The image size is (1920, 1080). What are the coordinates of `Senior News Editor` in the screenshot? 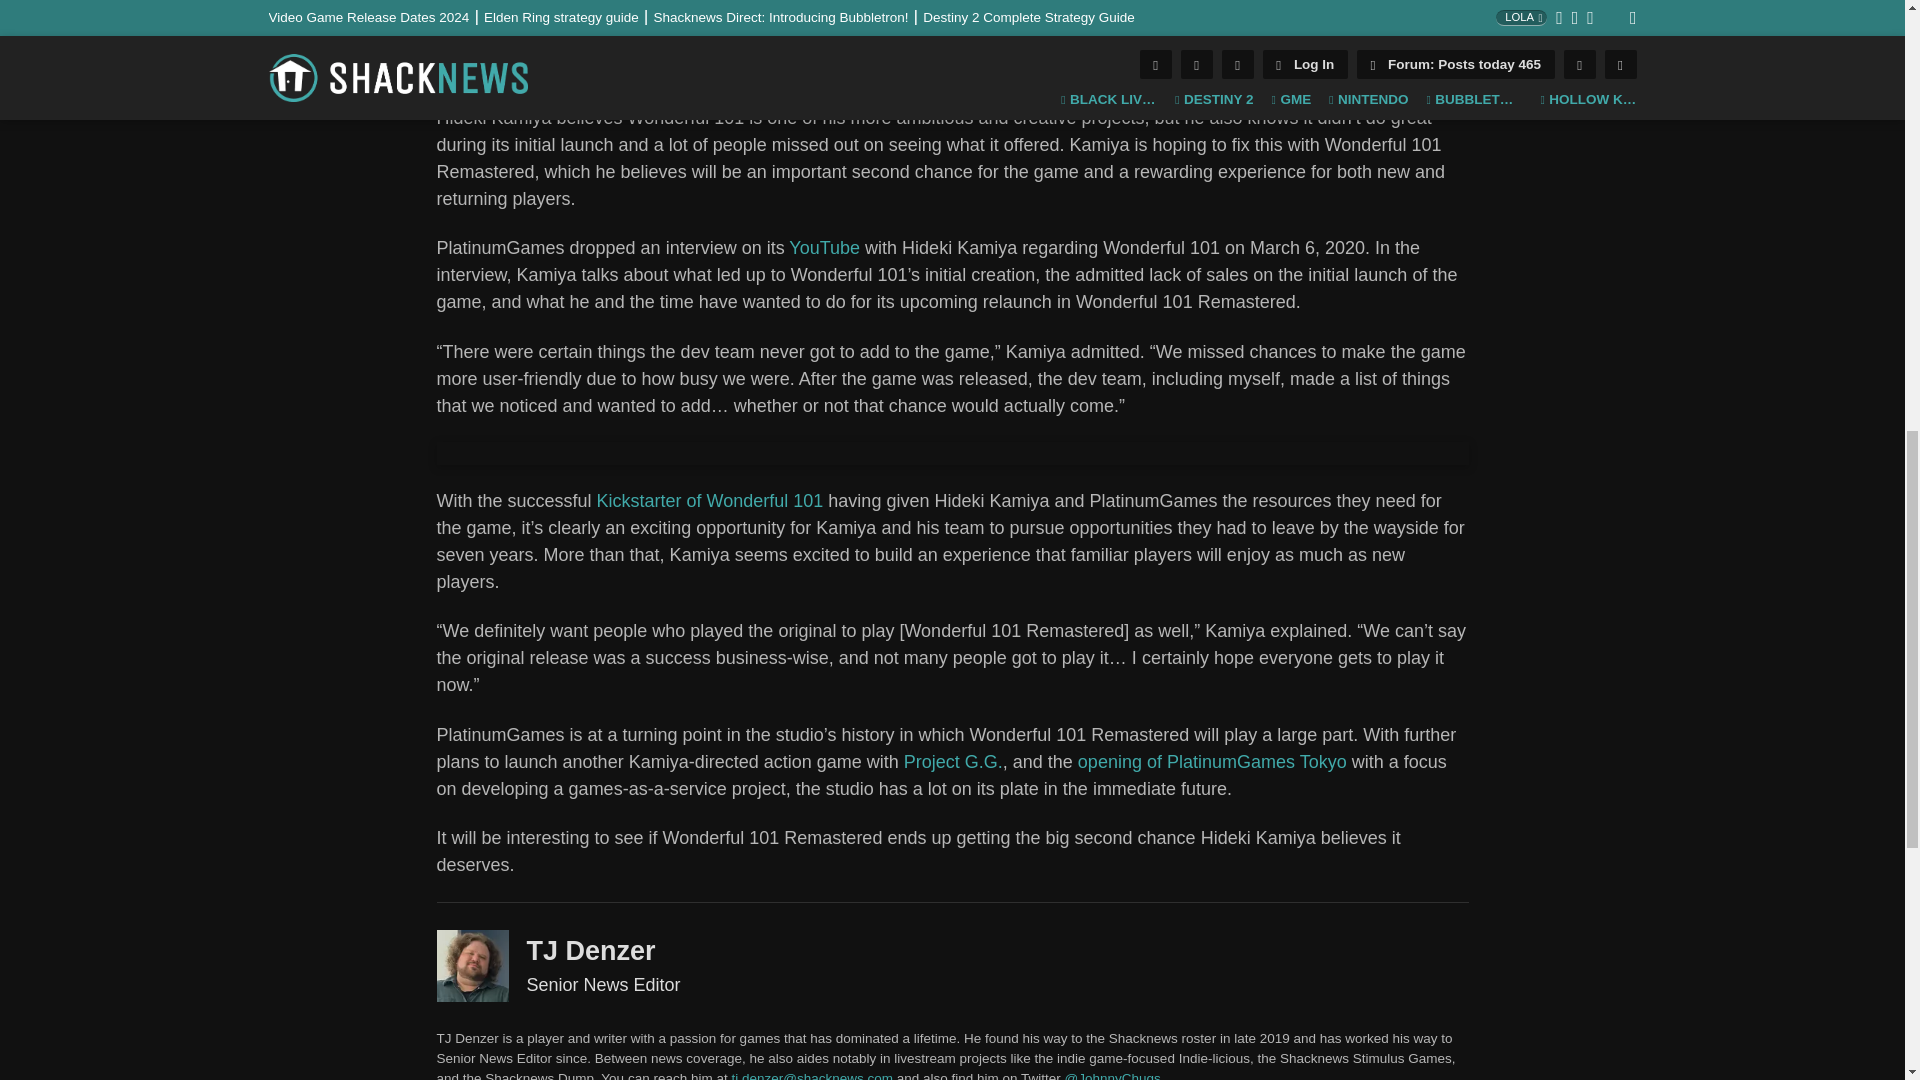 It's located at (472, 966).